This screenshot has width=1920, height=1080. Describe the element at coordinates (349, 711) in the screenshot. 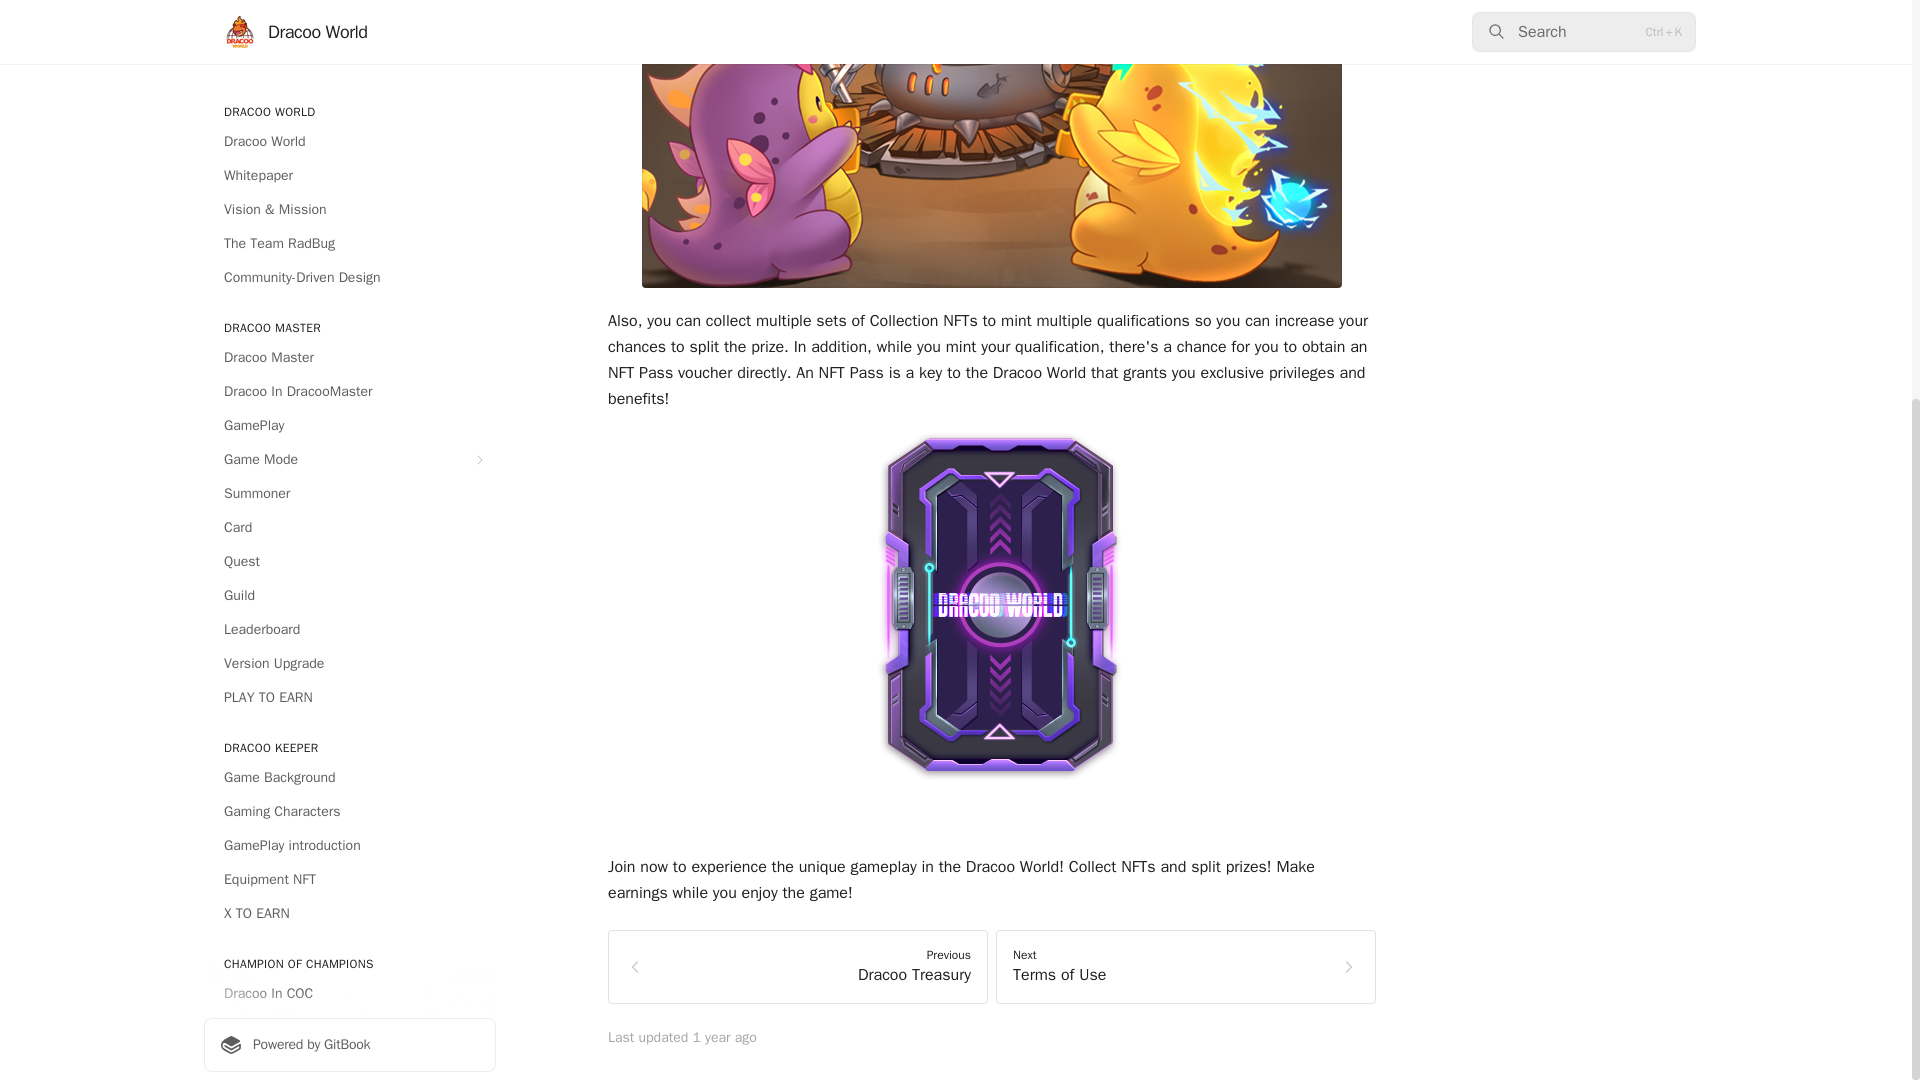

I see `Collection Prize Pool` at that location.